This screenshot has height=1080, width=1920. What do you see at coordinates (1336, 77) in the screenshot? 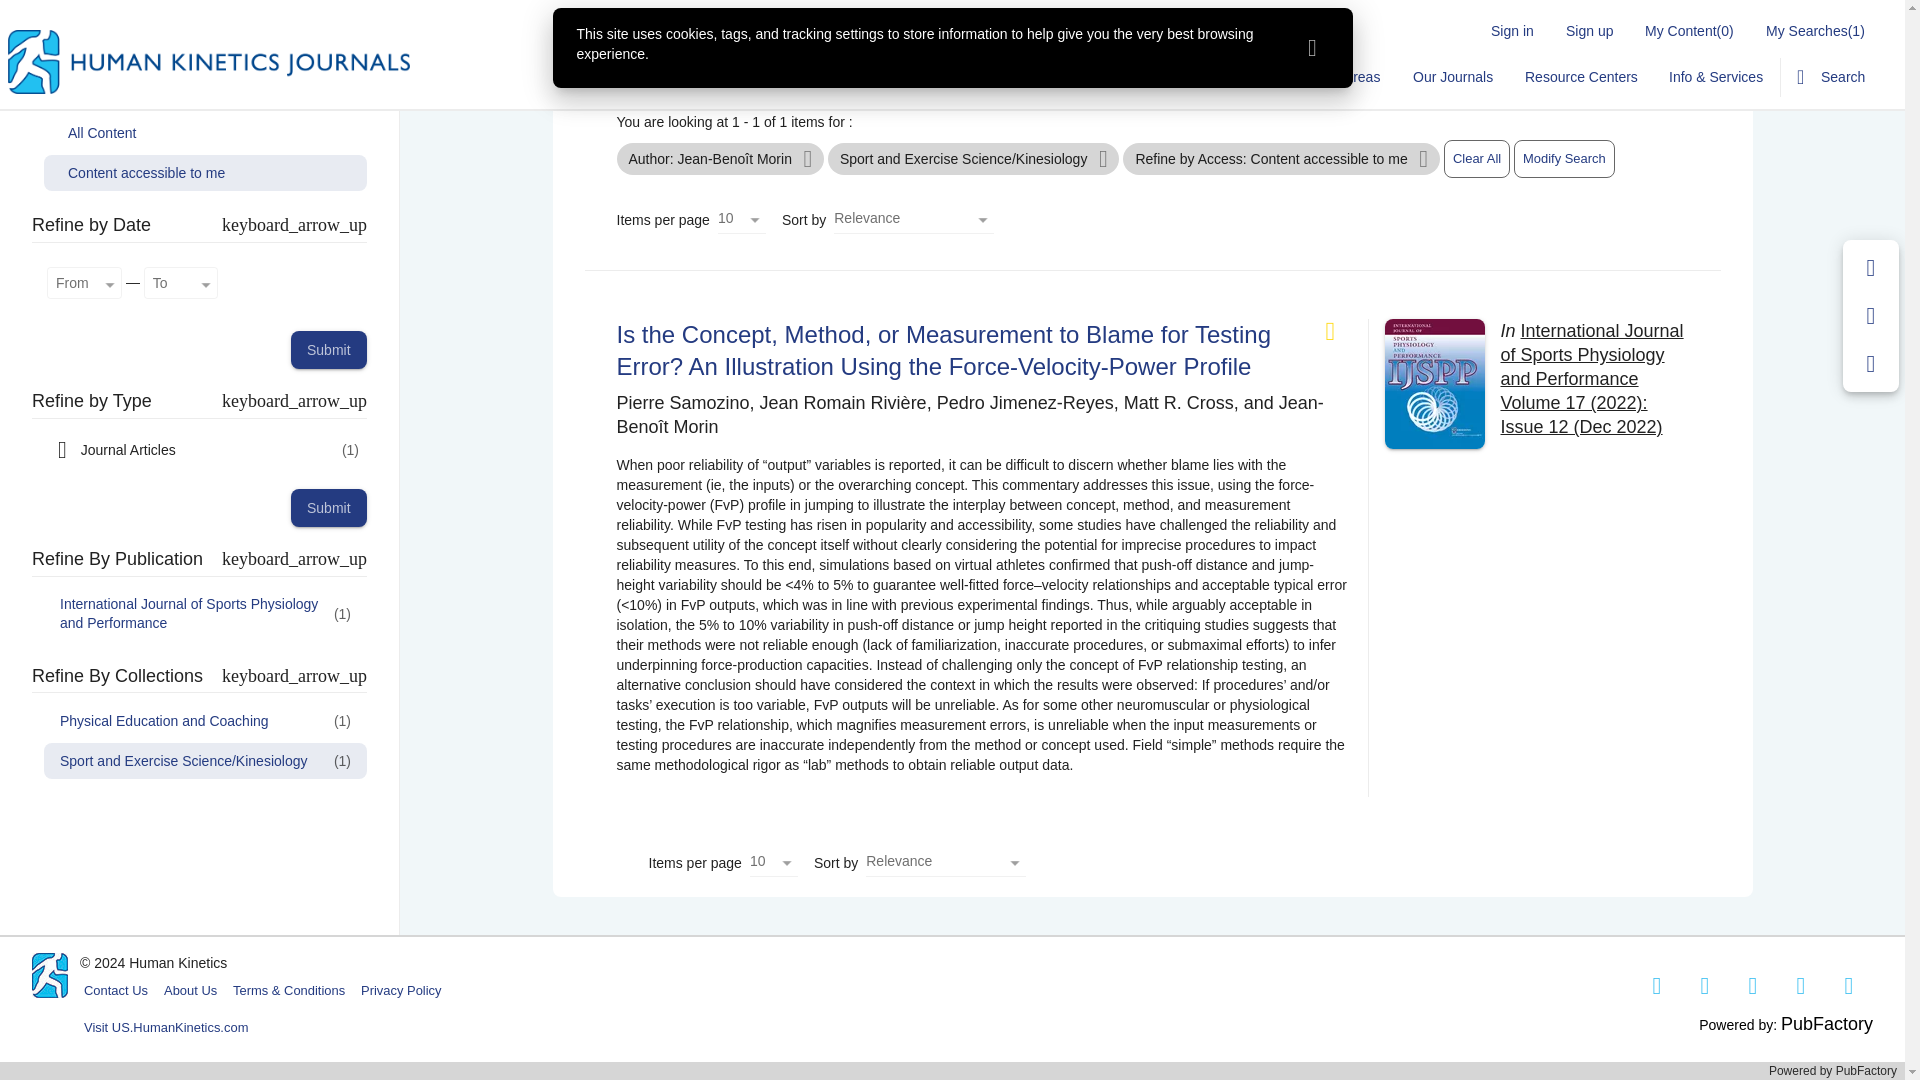
I see `Subject Areas` at bounding box center [1336, 77].